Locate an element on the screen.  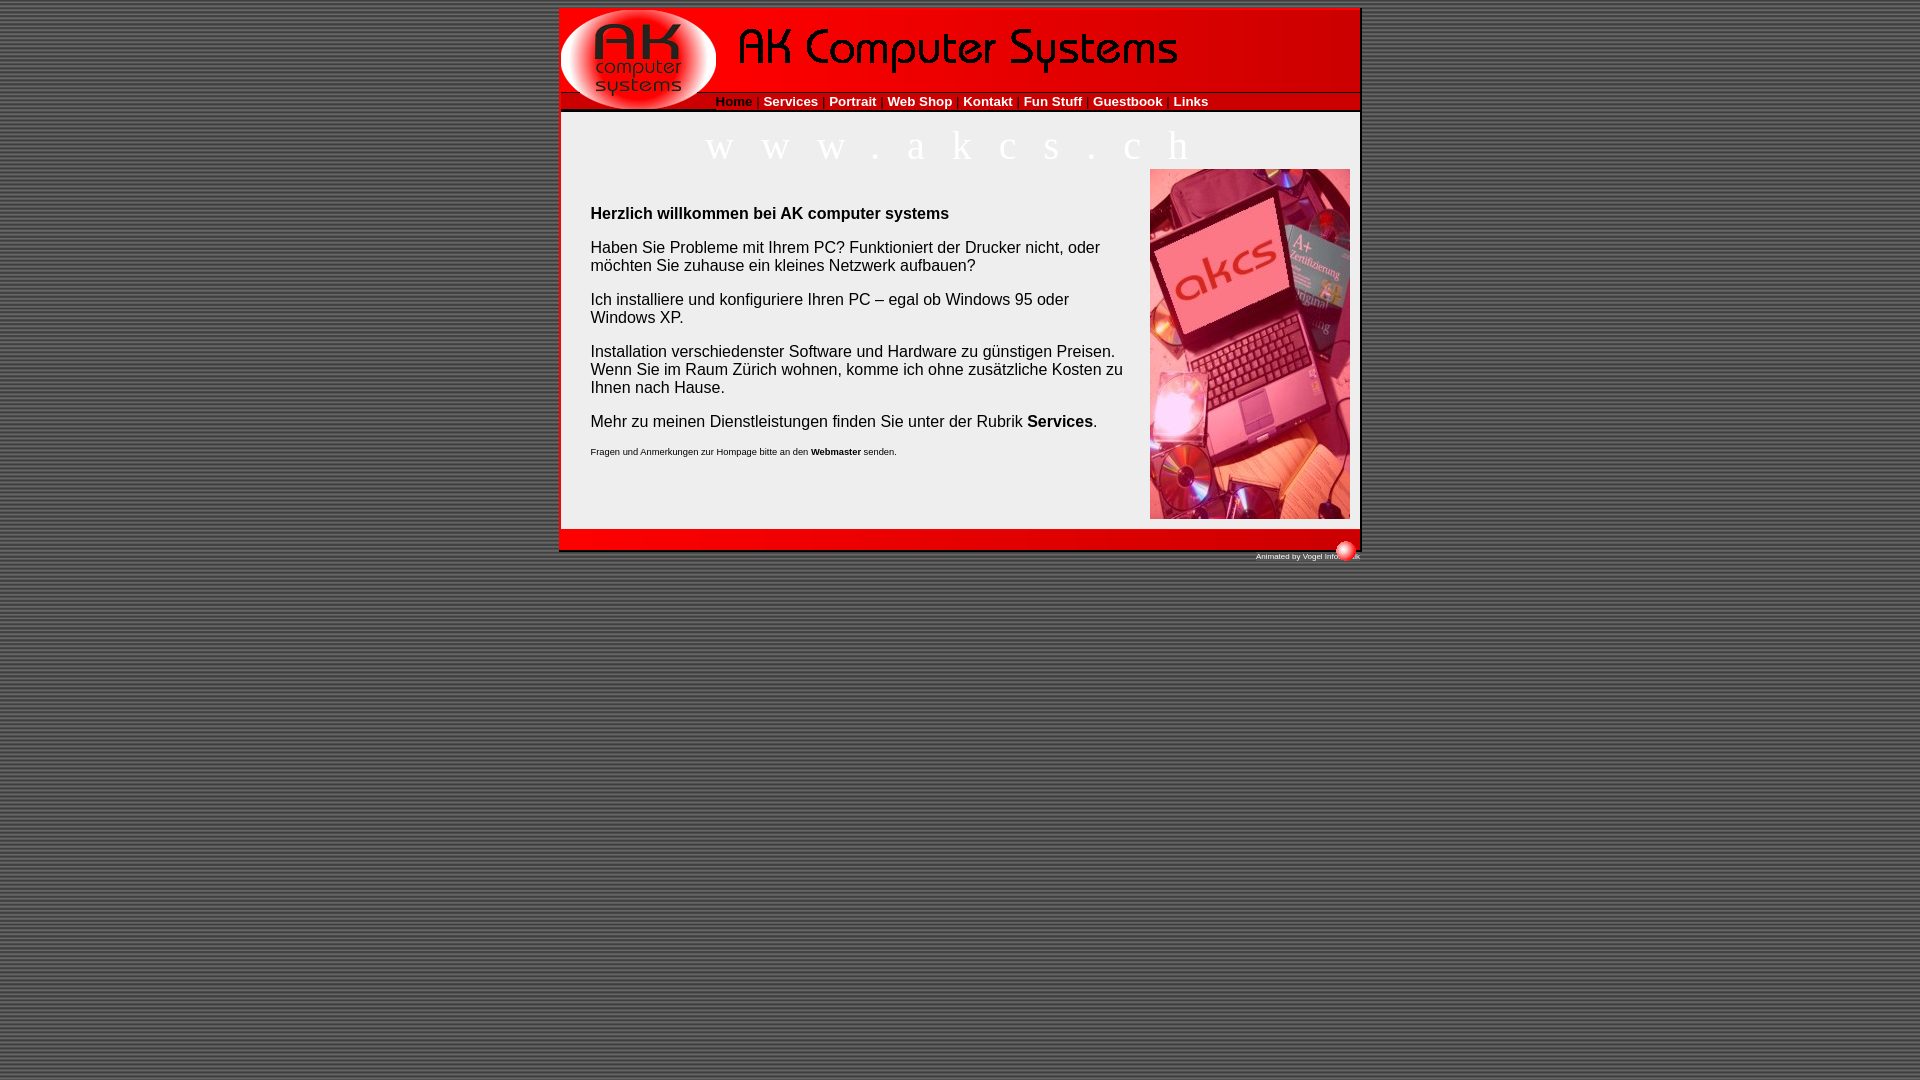
Animated by Vogel Informatik is located at coordinates (1308, 556).